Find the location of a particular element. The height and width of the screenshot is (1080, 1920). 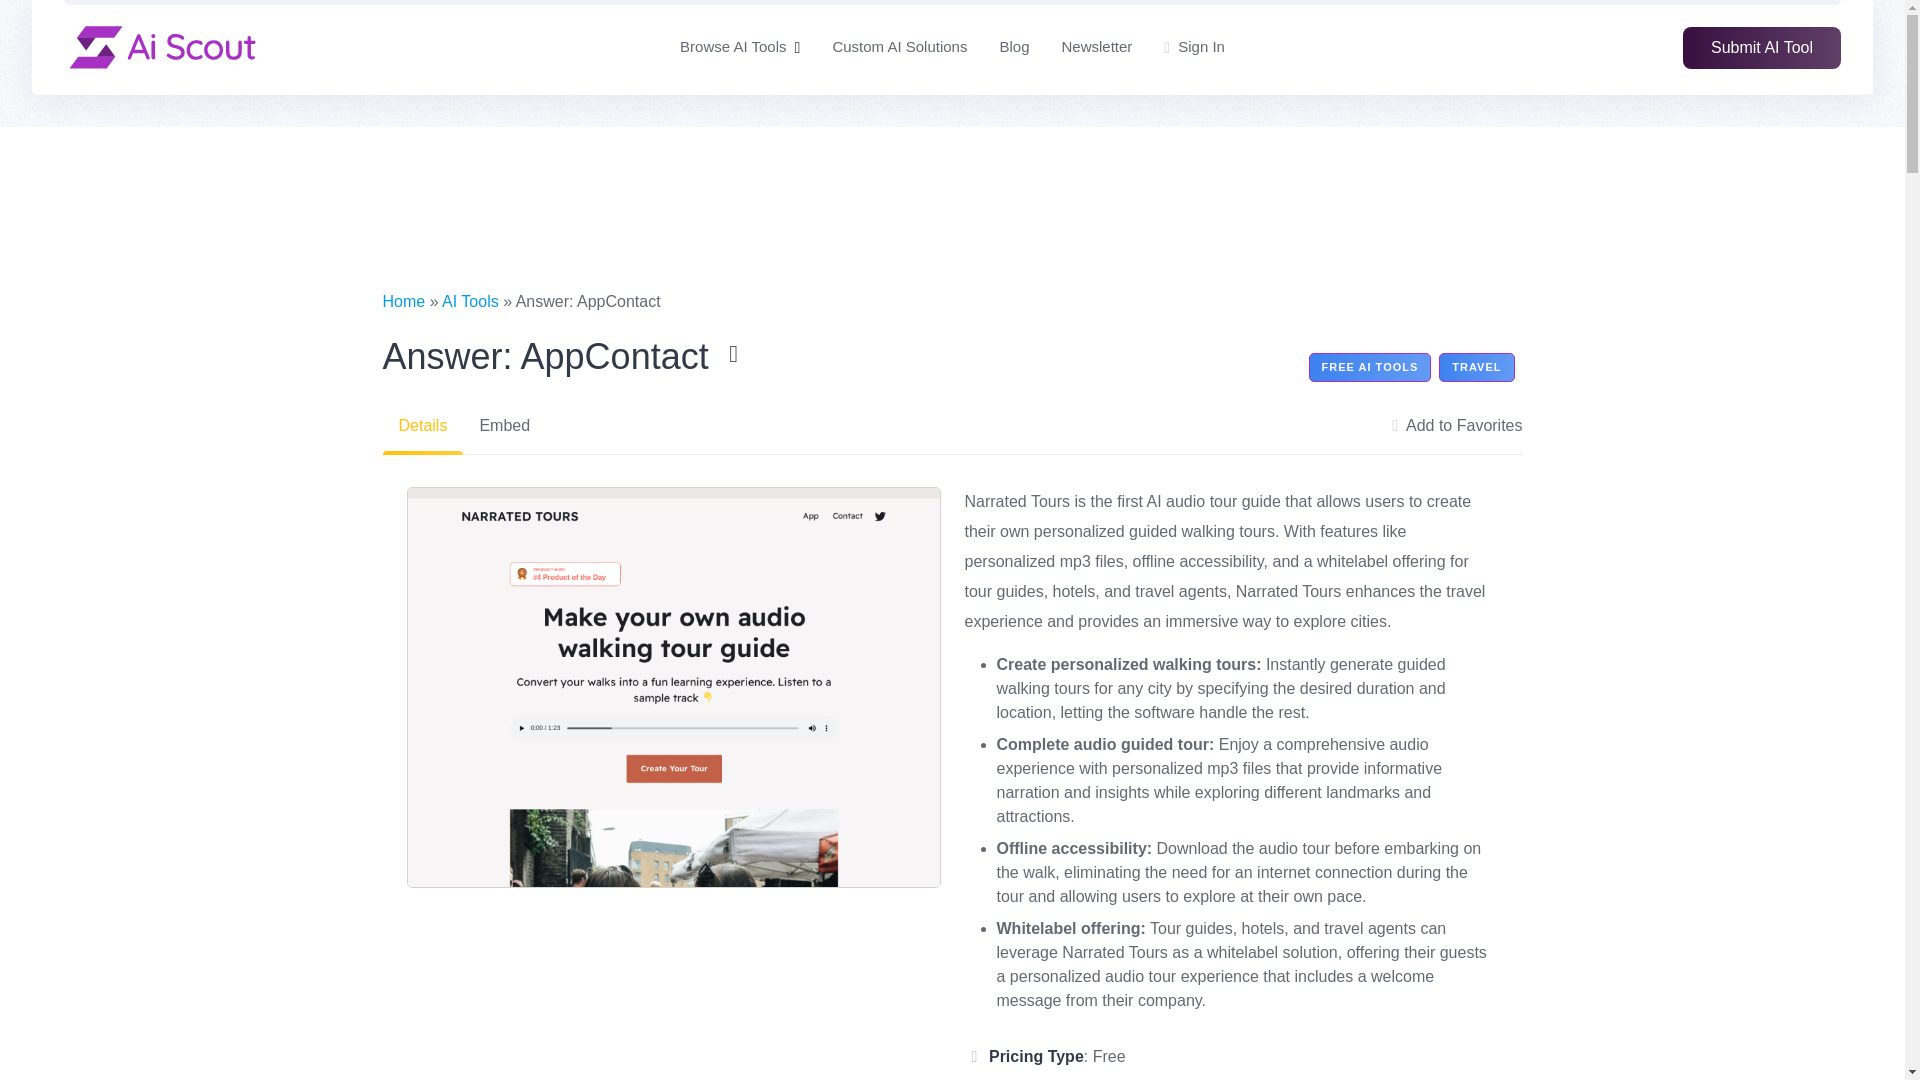

Home is located at coordinates (403, 300).